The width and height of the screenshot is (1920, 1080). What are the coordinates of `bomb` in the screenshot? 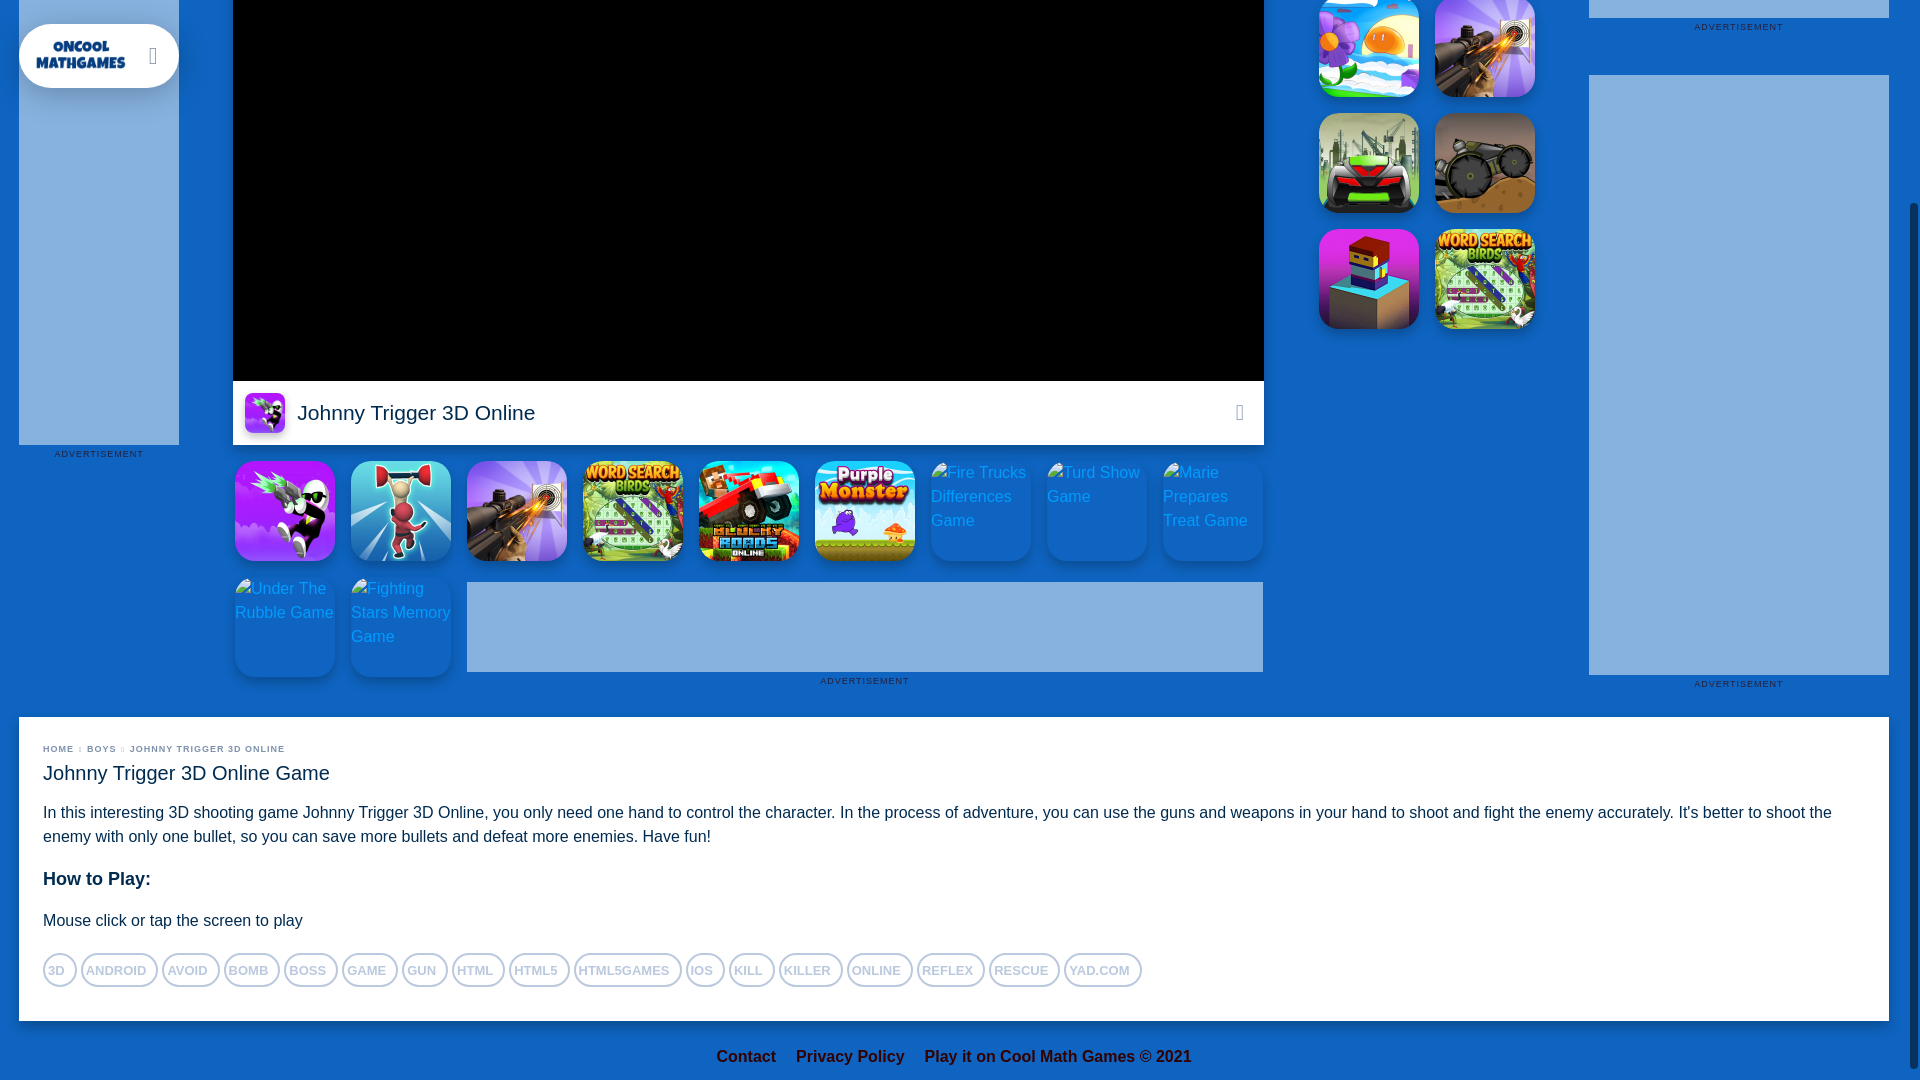 It's located at (252, 970).